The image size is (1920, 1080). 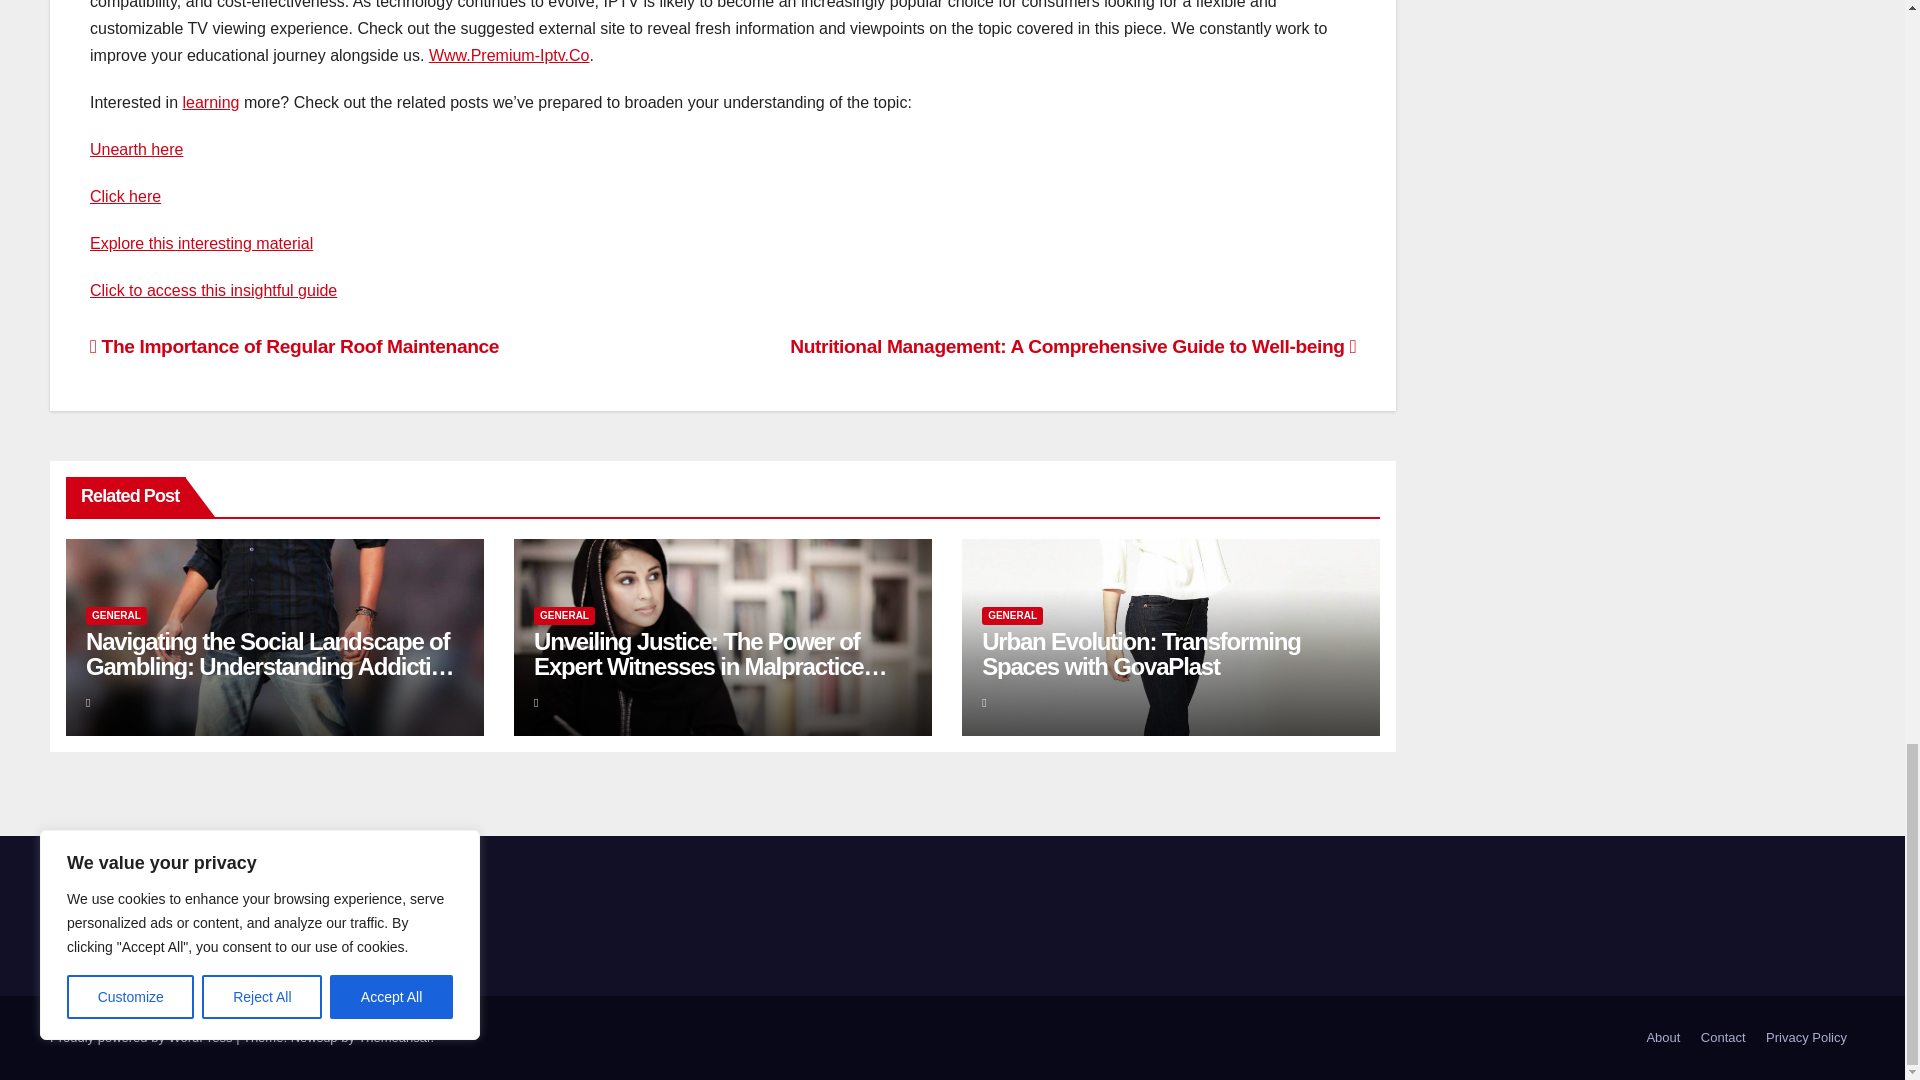 I want to click on Nutritional Management: A Comprehensive Guide to Well-being, so click(x=1072, y=346).